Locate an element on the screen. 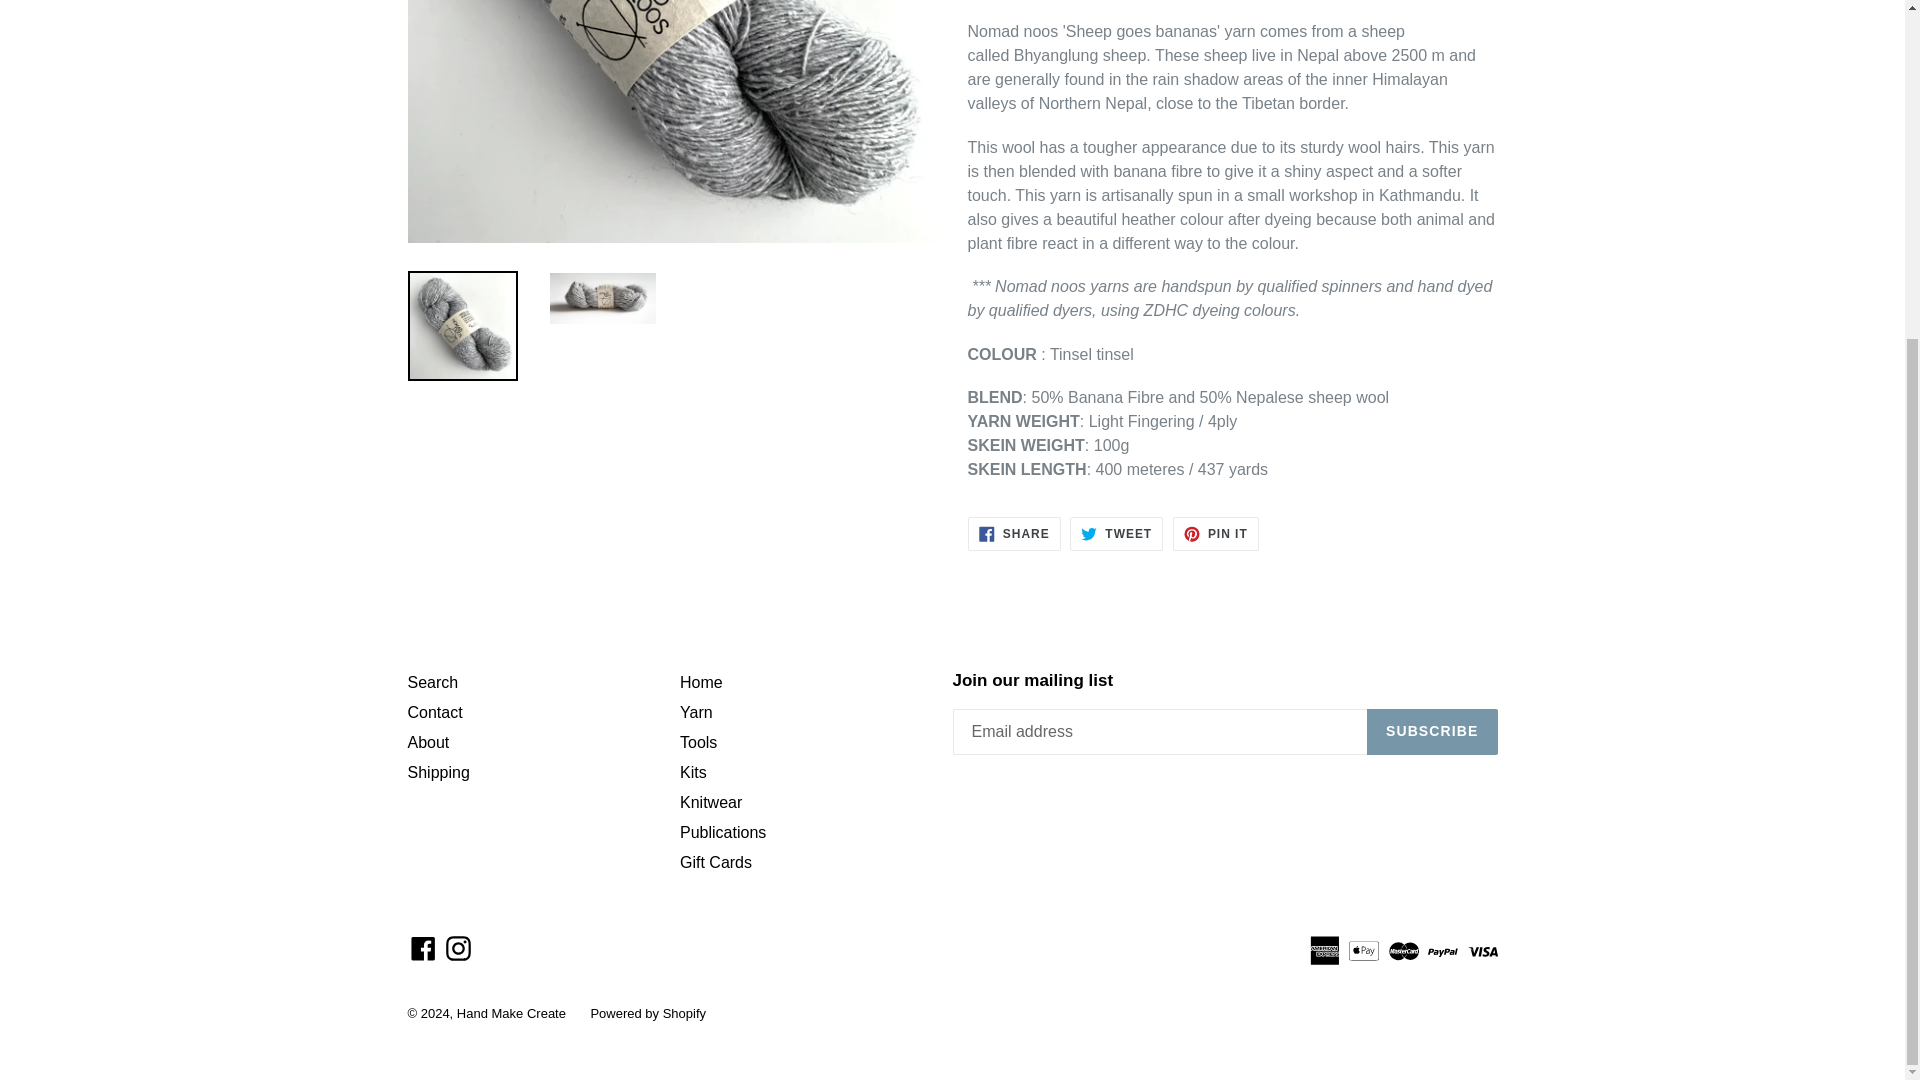  Kits is located at coordinates (1014, 534).